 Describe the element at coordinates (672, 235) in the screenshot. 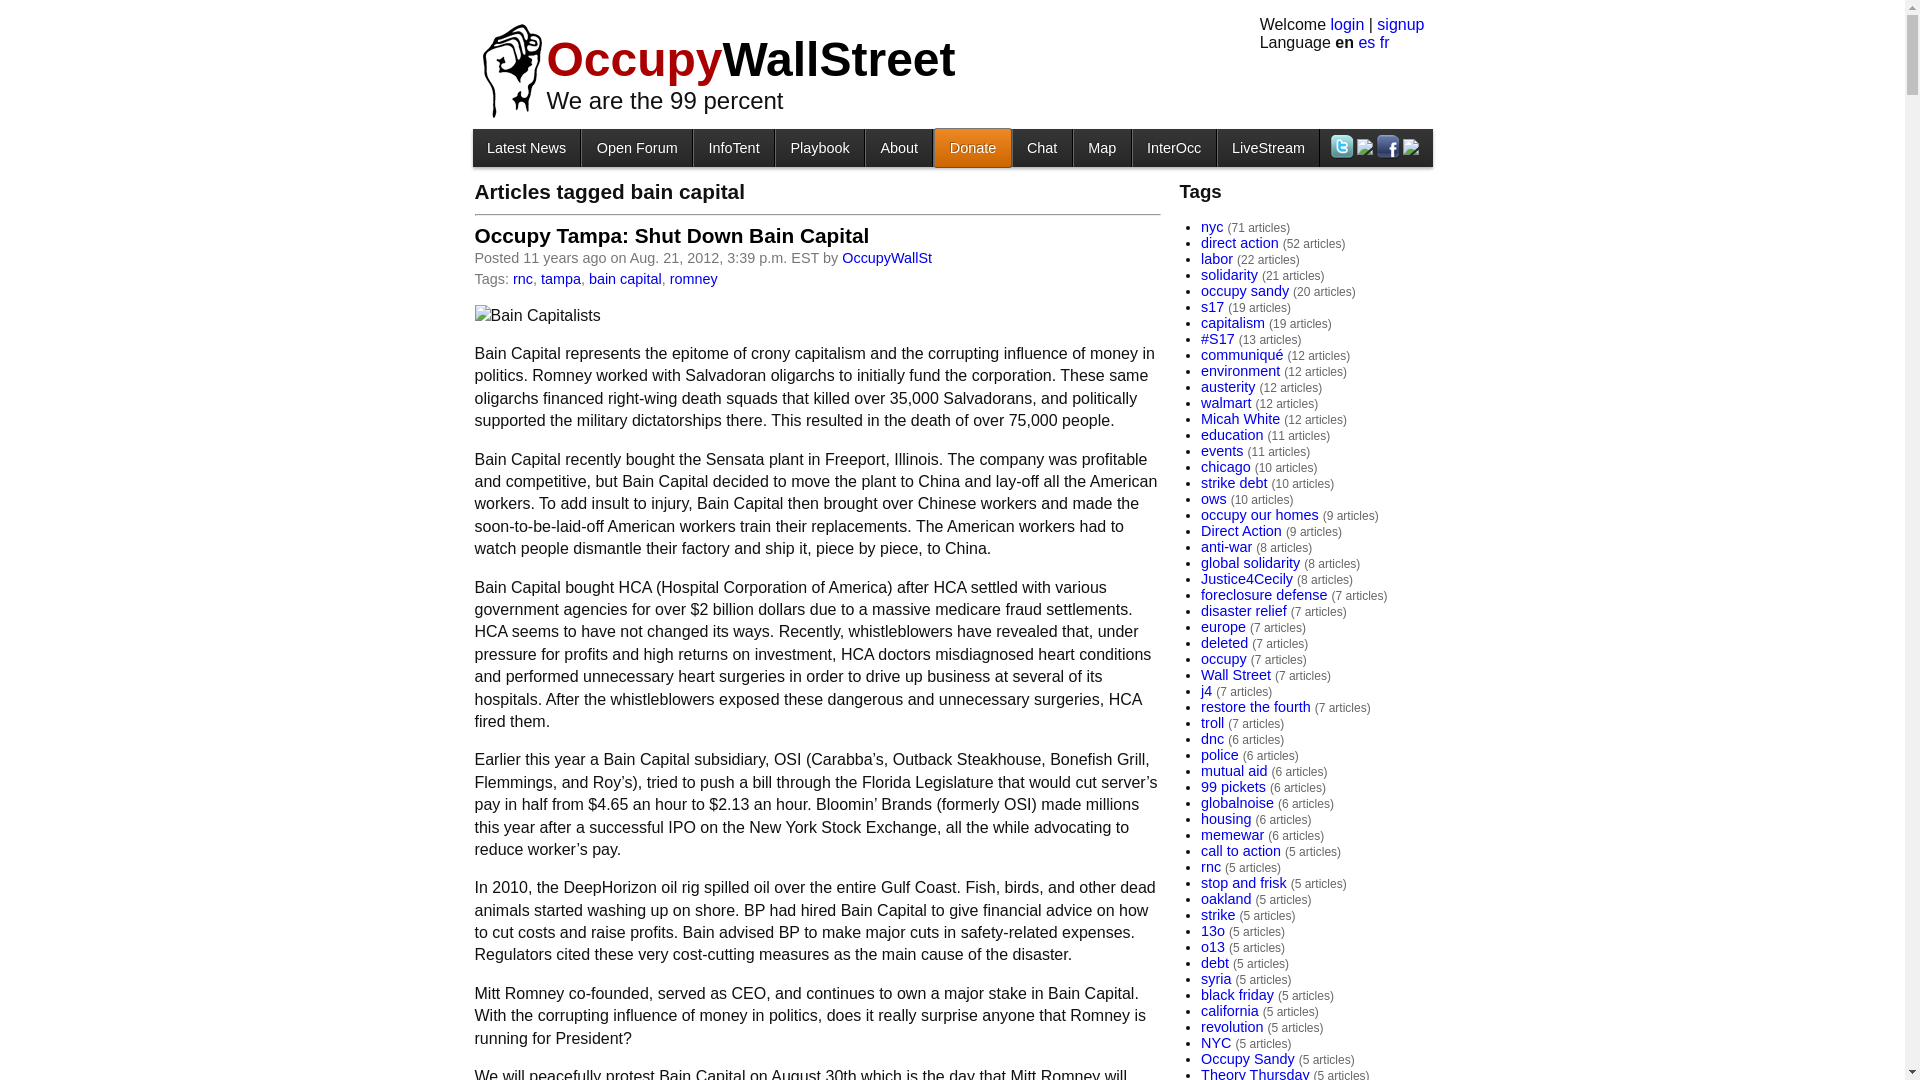

I see `Occupy Tampa: Shut Down Bain Capital` at that location.